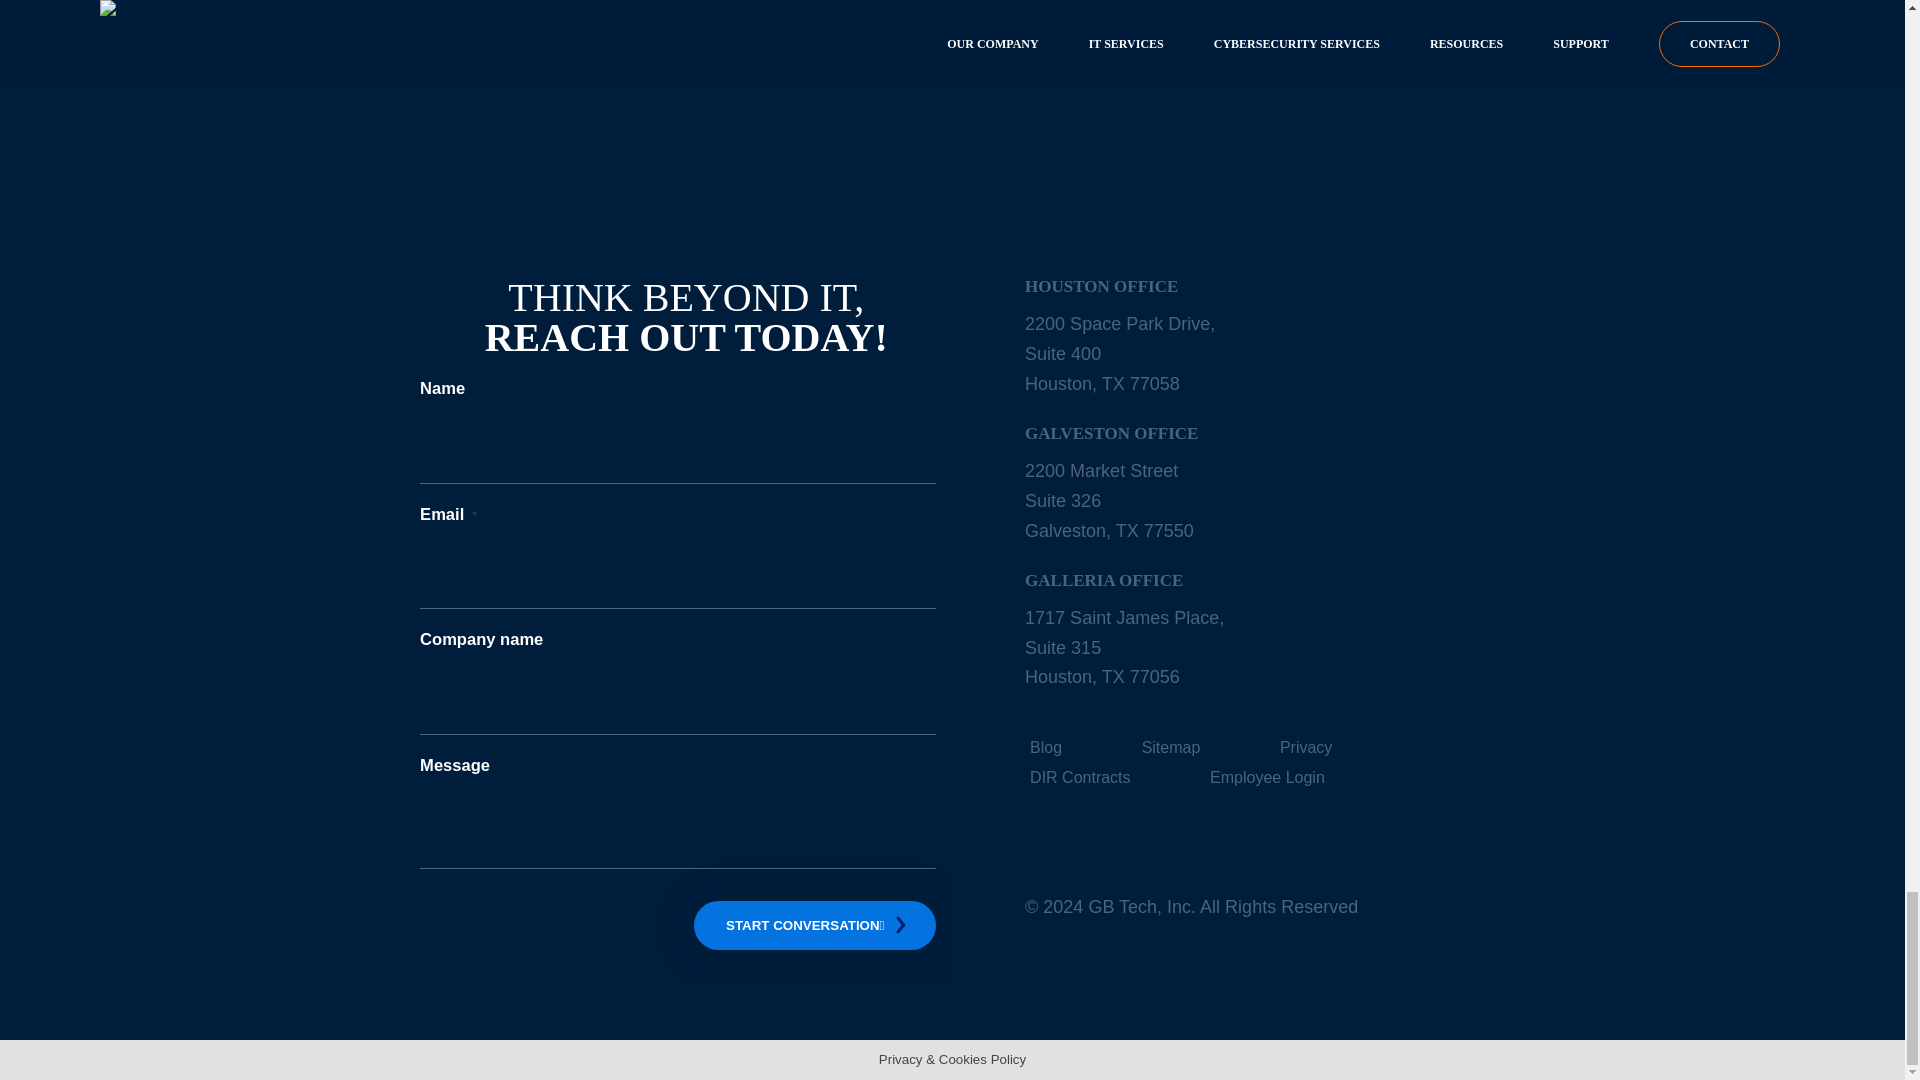  I want to click on Blog, so click(814, 925).